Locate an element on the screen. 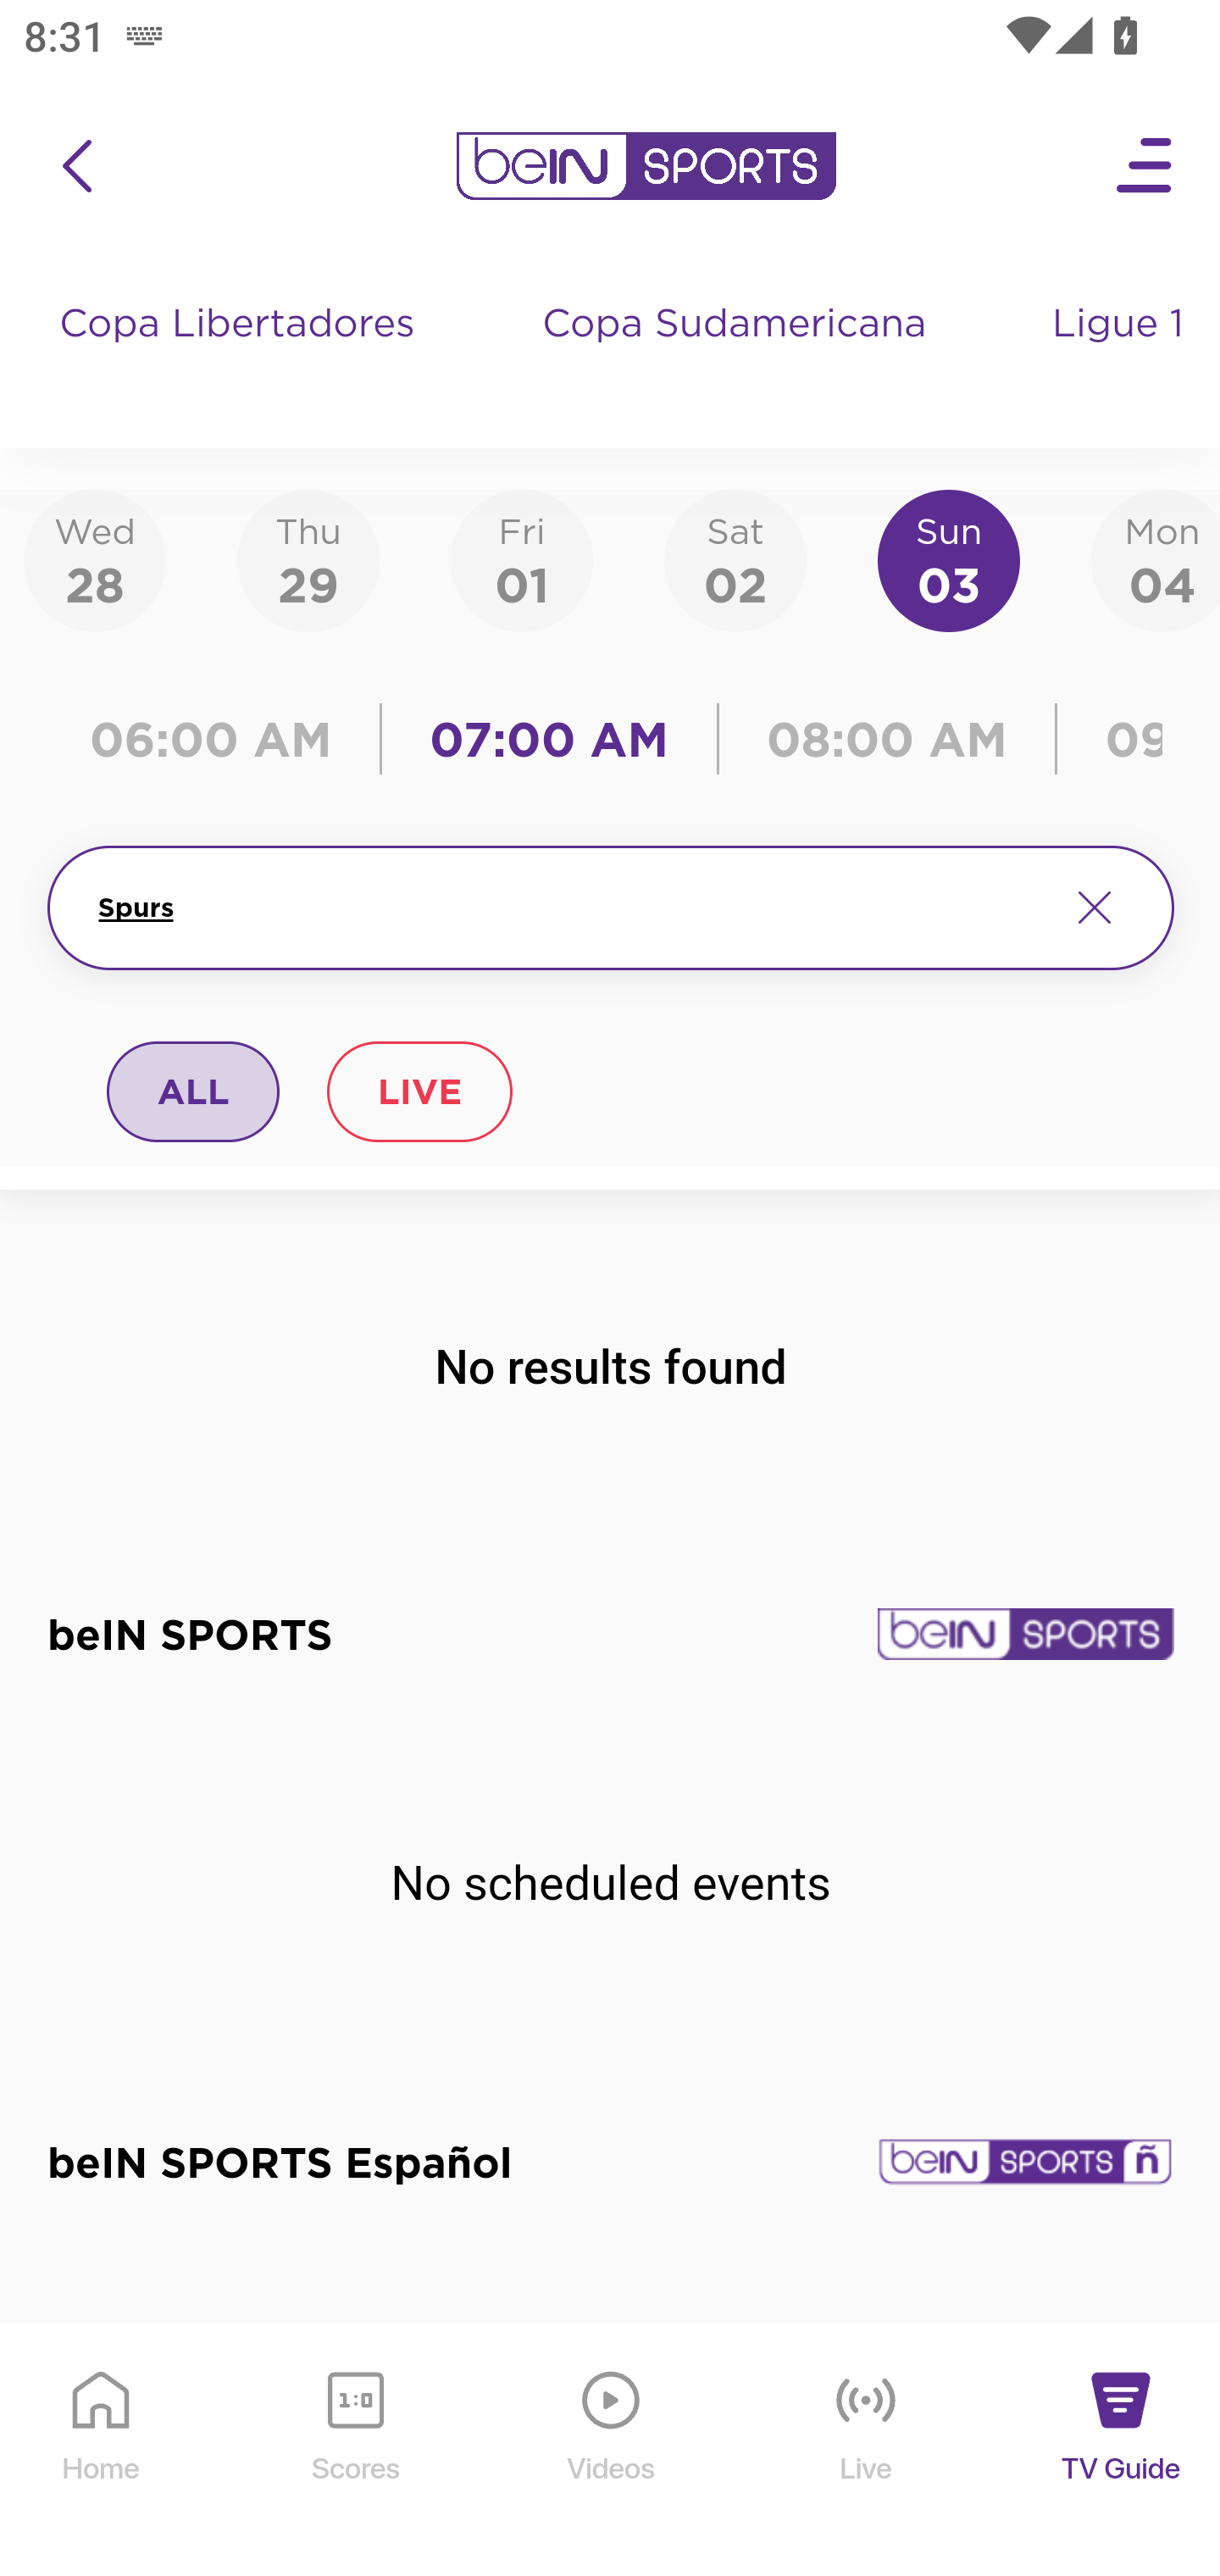  Sun03 is located at coordinates (949, 559).